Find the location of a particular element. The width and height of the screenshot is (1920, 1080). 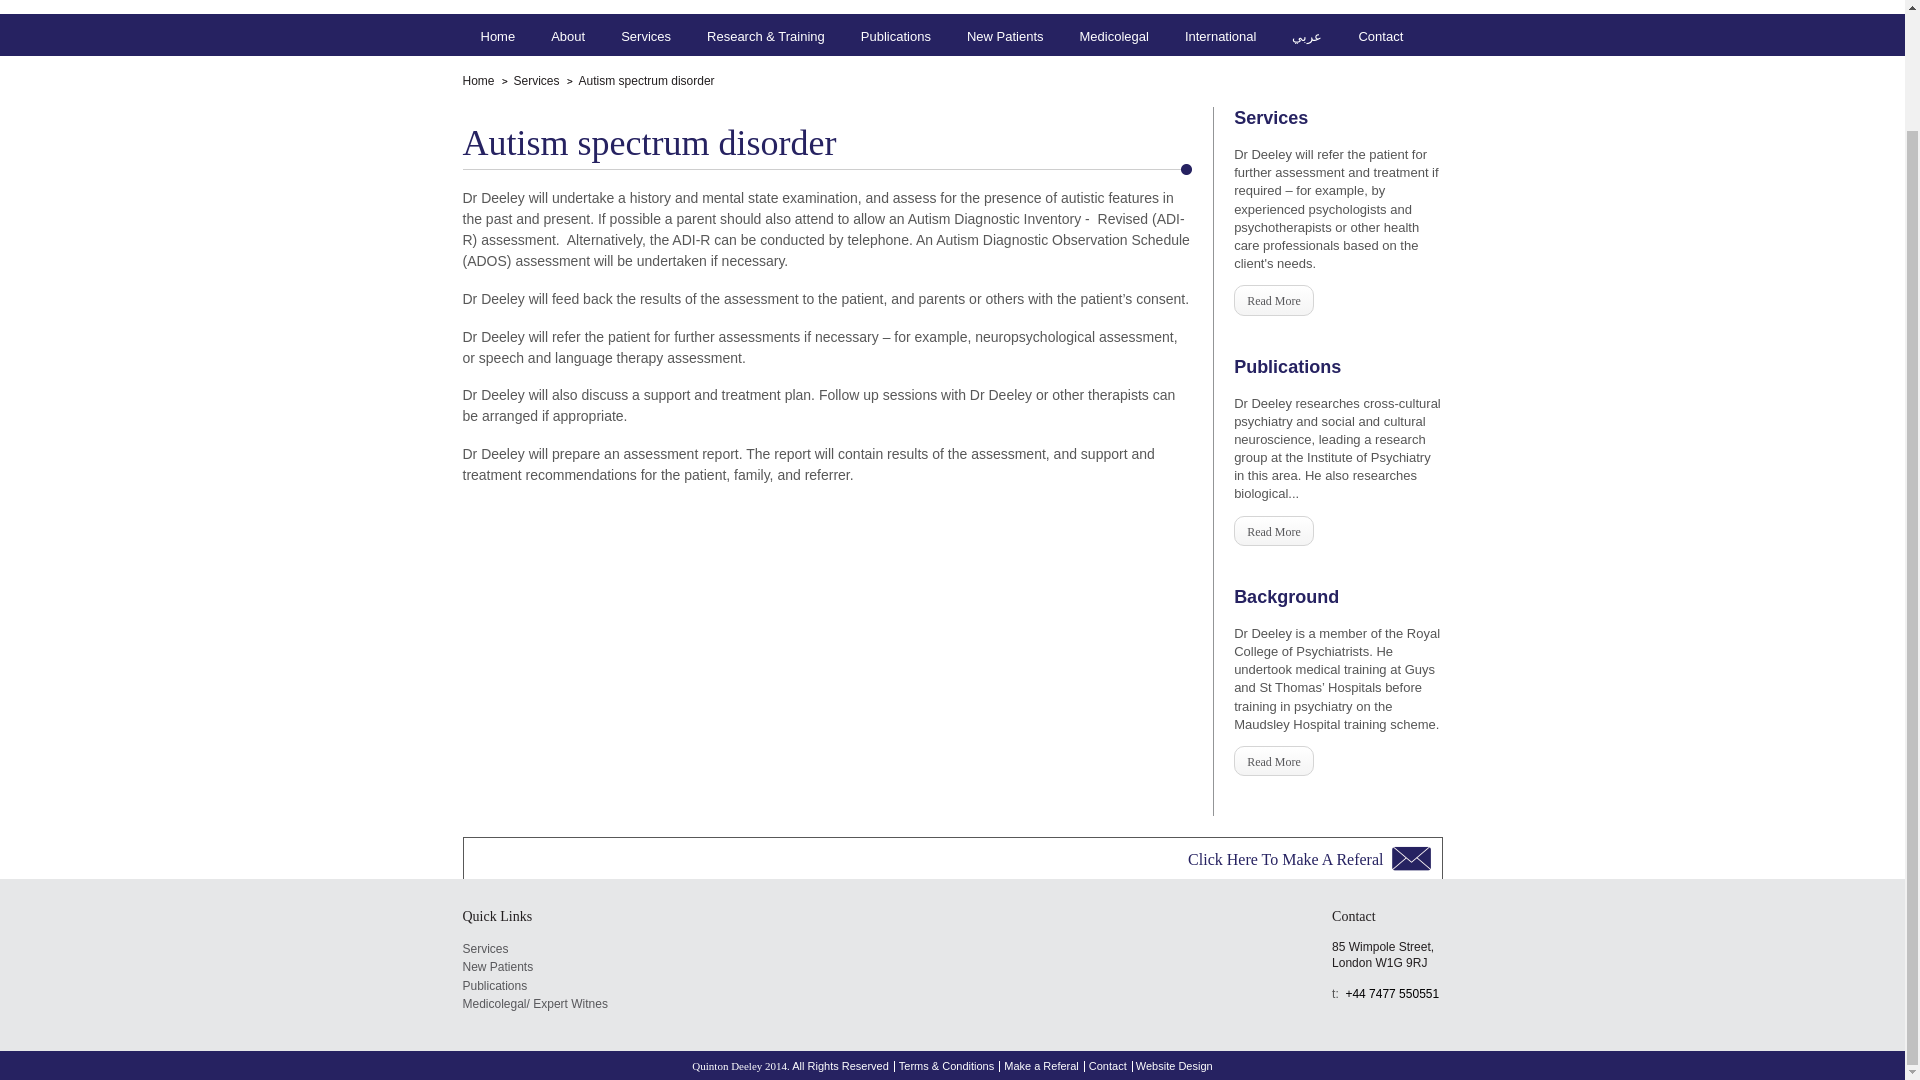

Click Here To Make A Referal is located at coordinates (1309, 858).